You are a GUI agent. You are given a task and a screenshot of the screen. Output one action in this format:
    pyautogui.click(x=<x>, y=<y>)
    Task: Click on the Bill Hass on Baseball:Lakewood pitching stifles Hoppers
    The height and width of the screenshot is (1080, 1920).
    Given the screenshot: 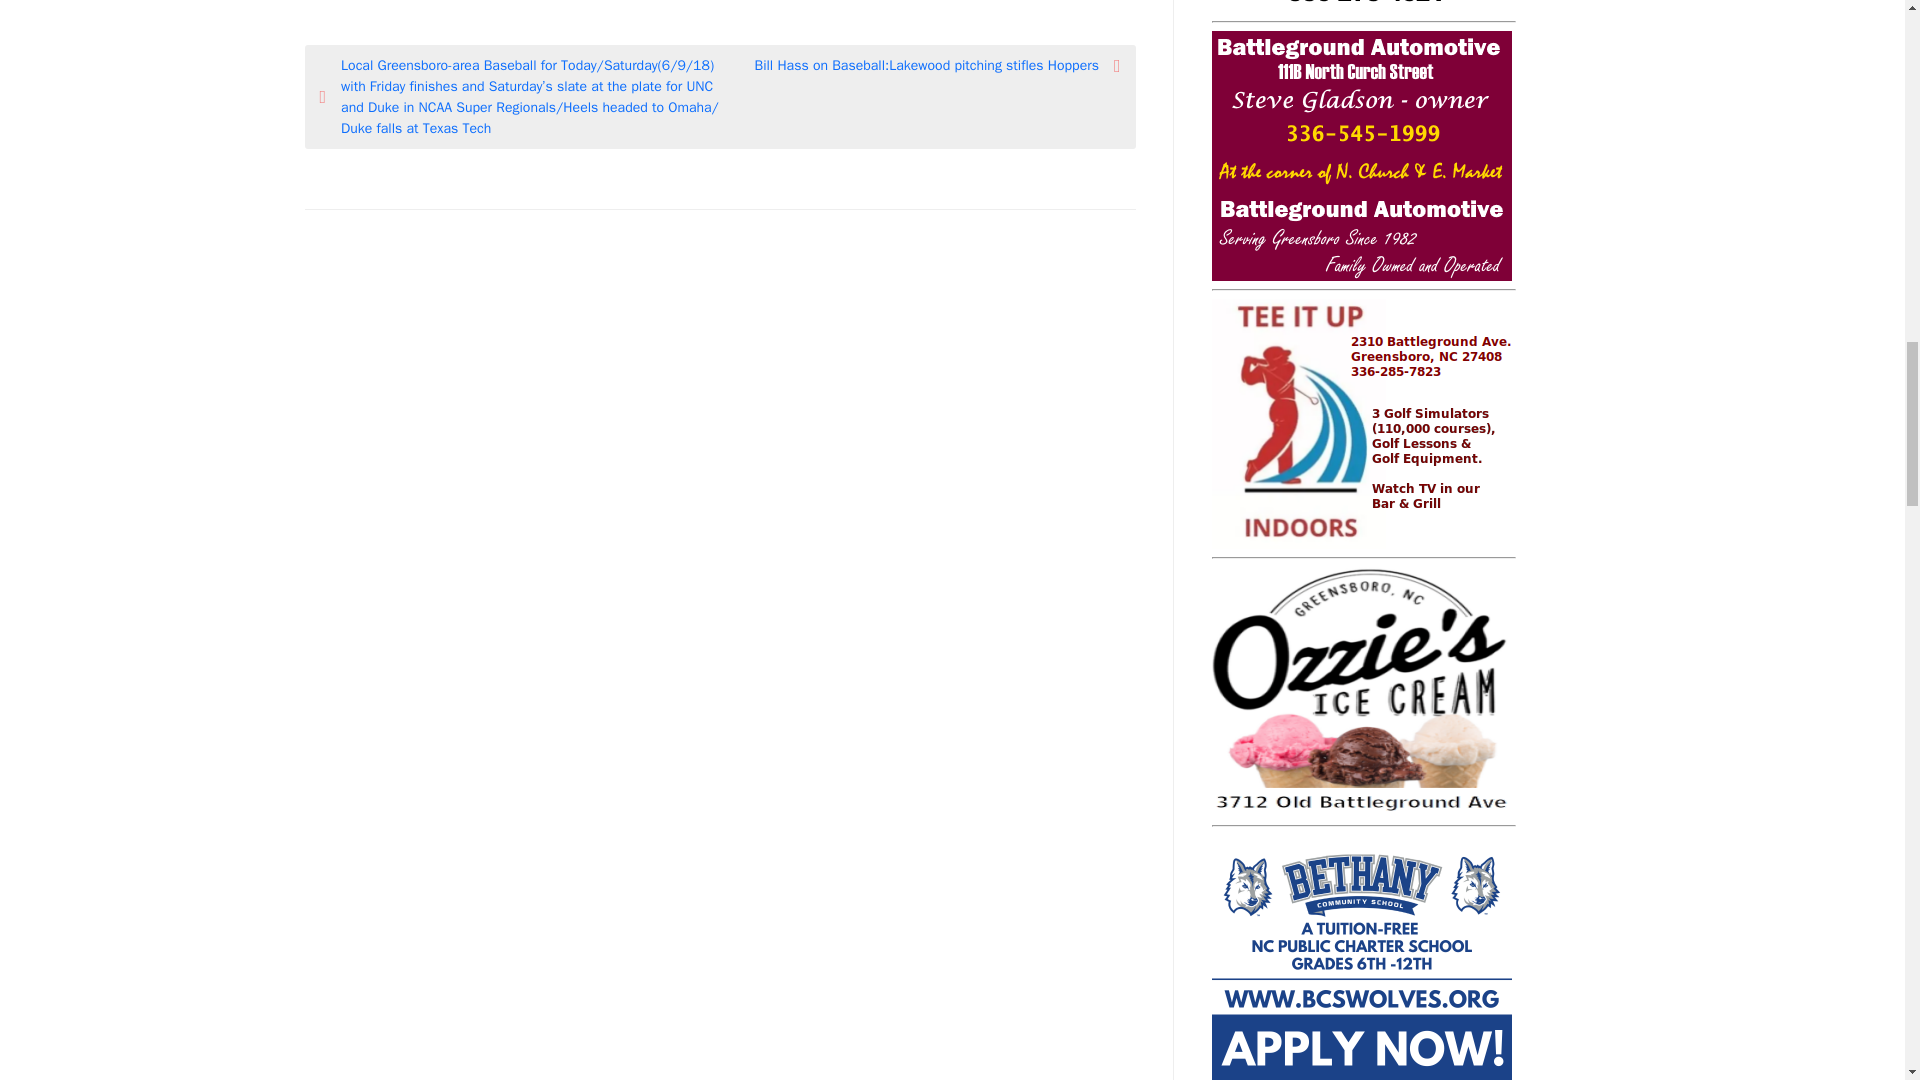 What is the action you would take?
    pyautogui.click(x=920, y=65)
    